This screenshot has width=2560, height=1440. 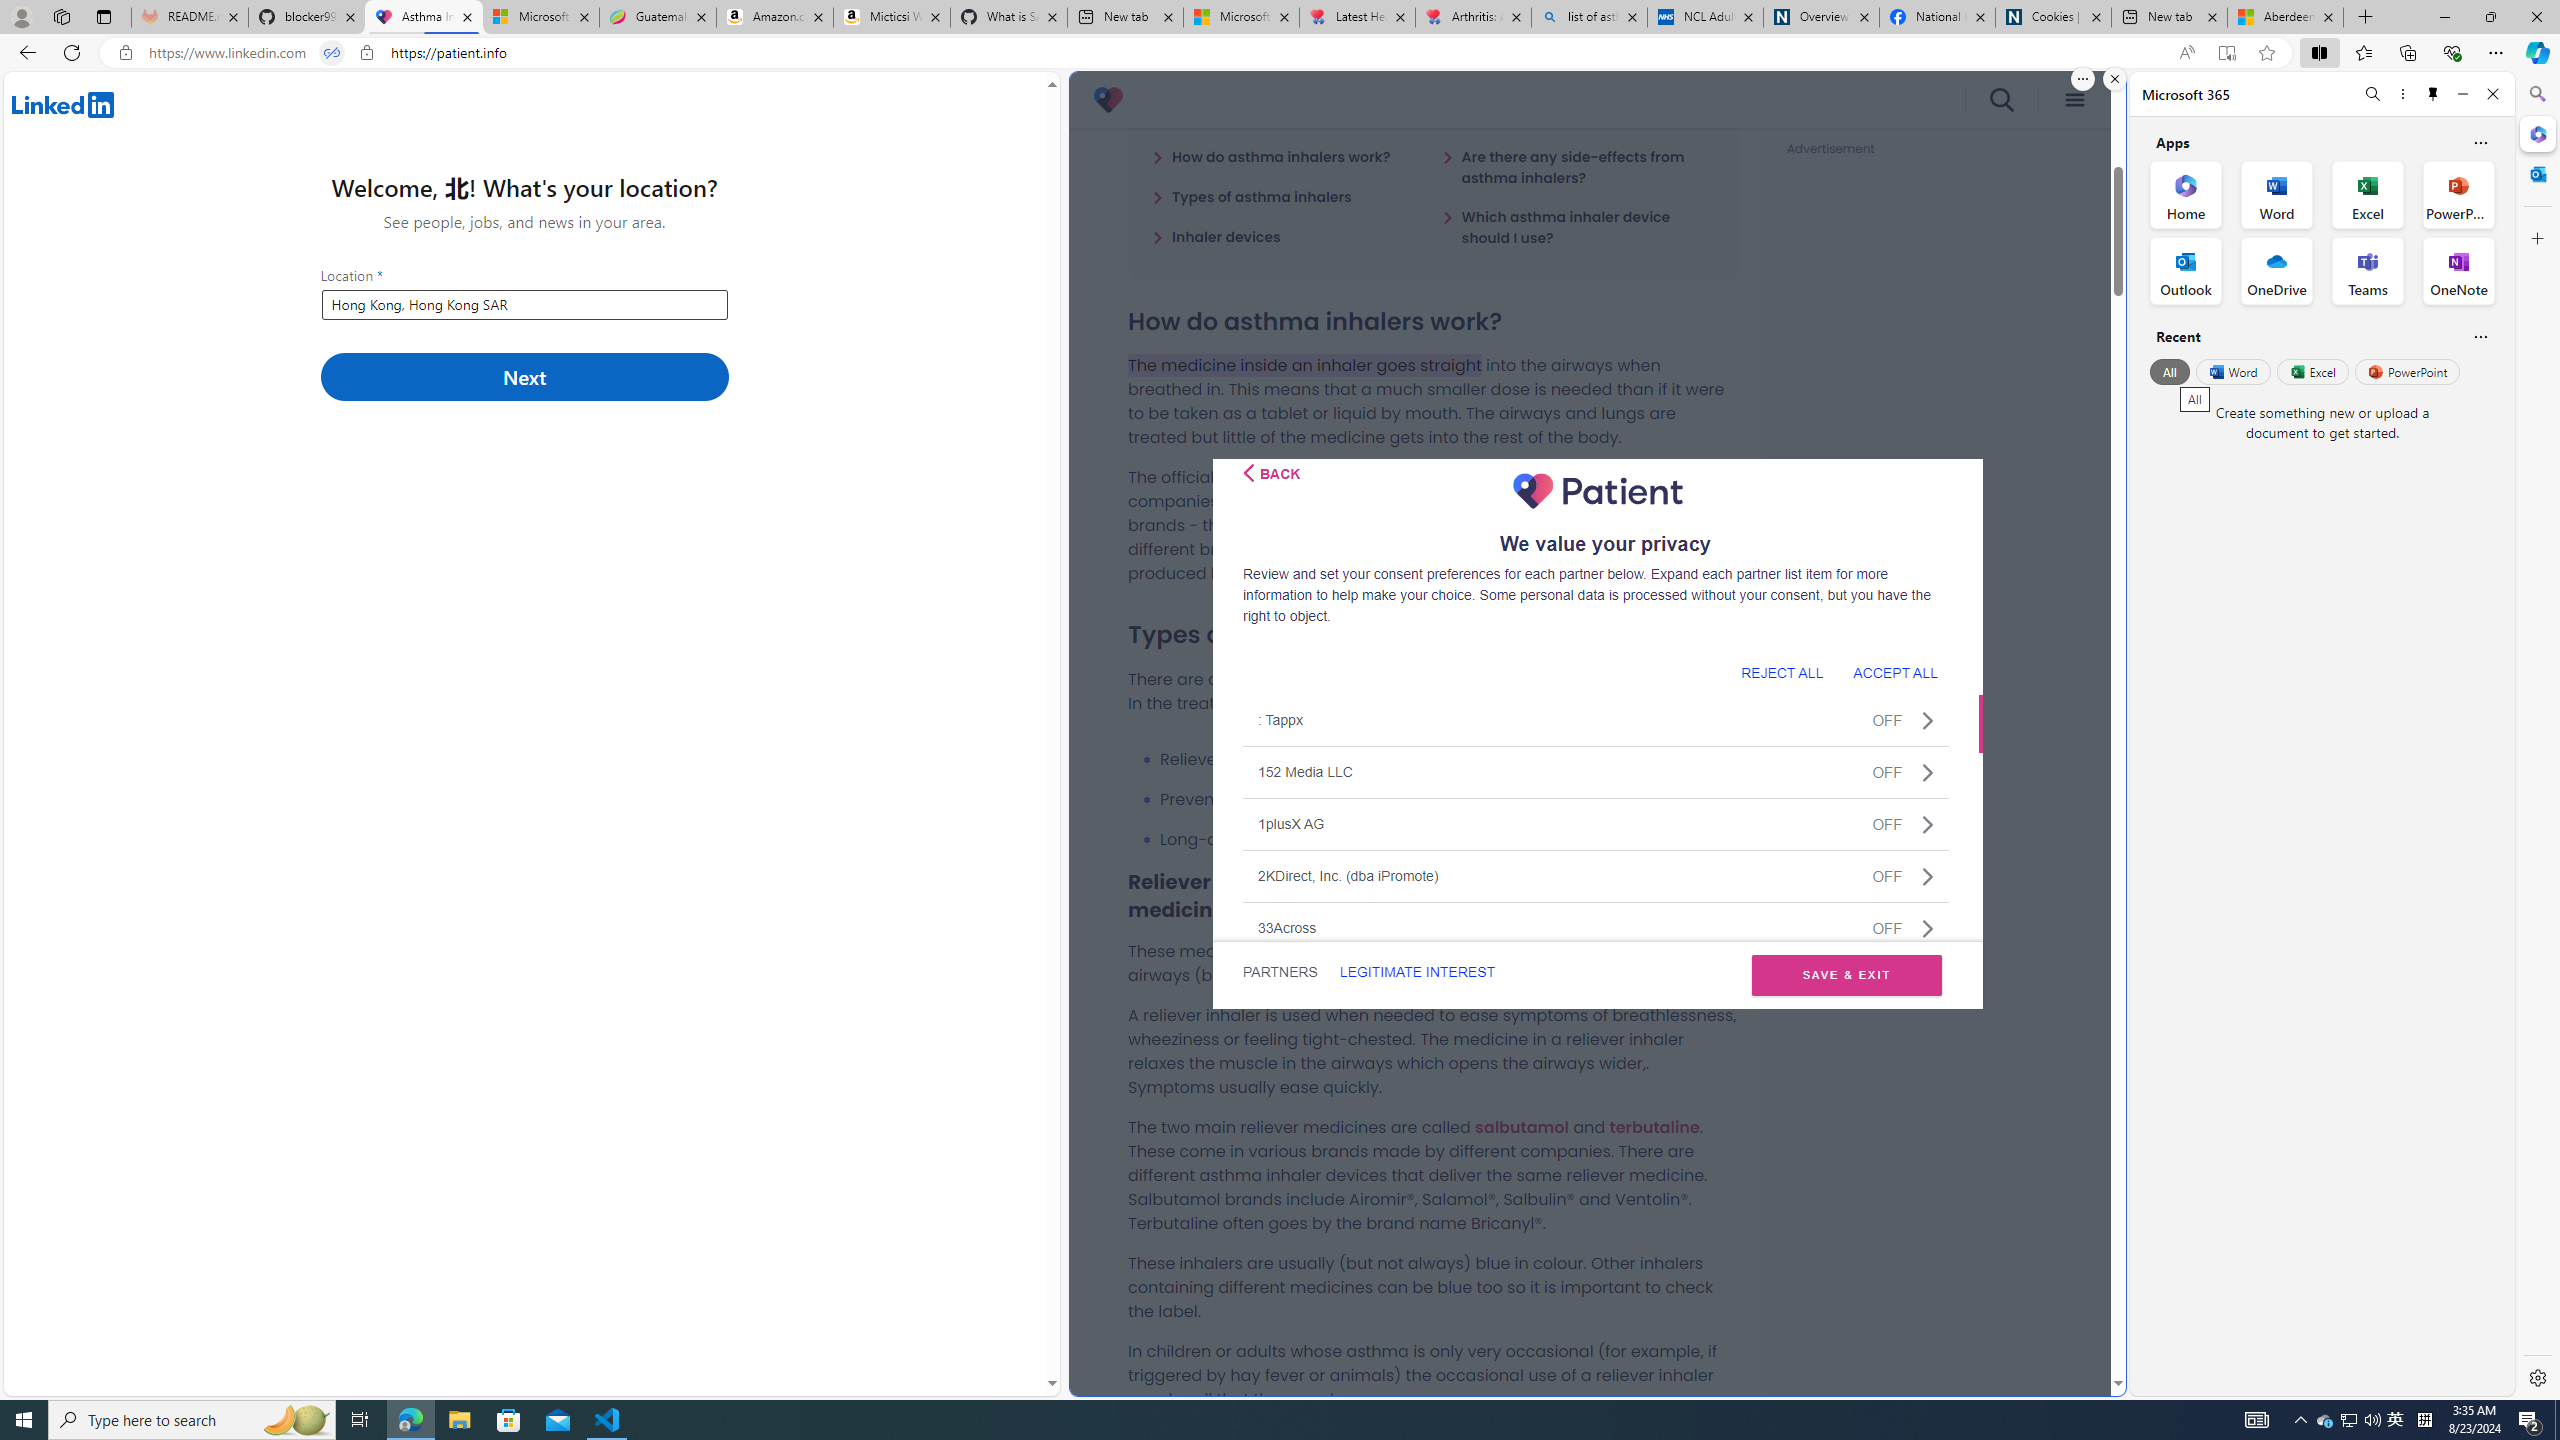 What do you see at coordinates (1781, 672) in the screenshot?
I see `REJECT ALL` at bounding box center [1781, 672].